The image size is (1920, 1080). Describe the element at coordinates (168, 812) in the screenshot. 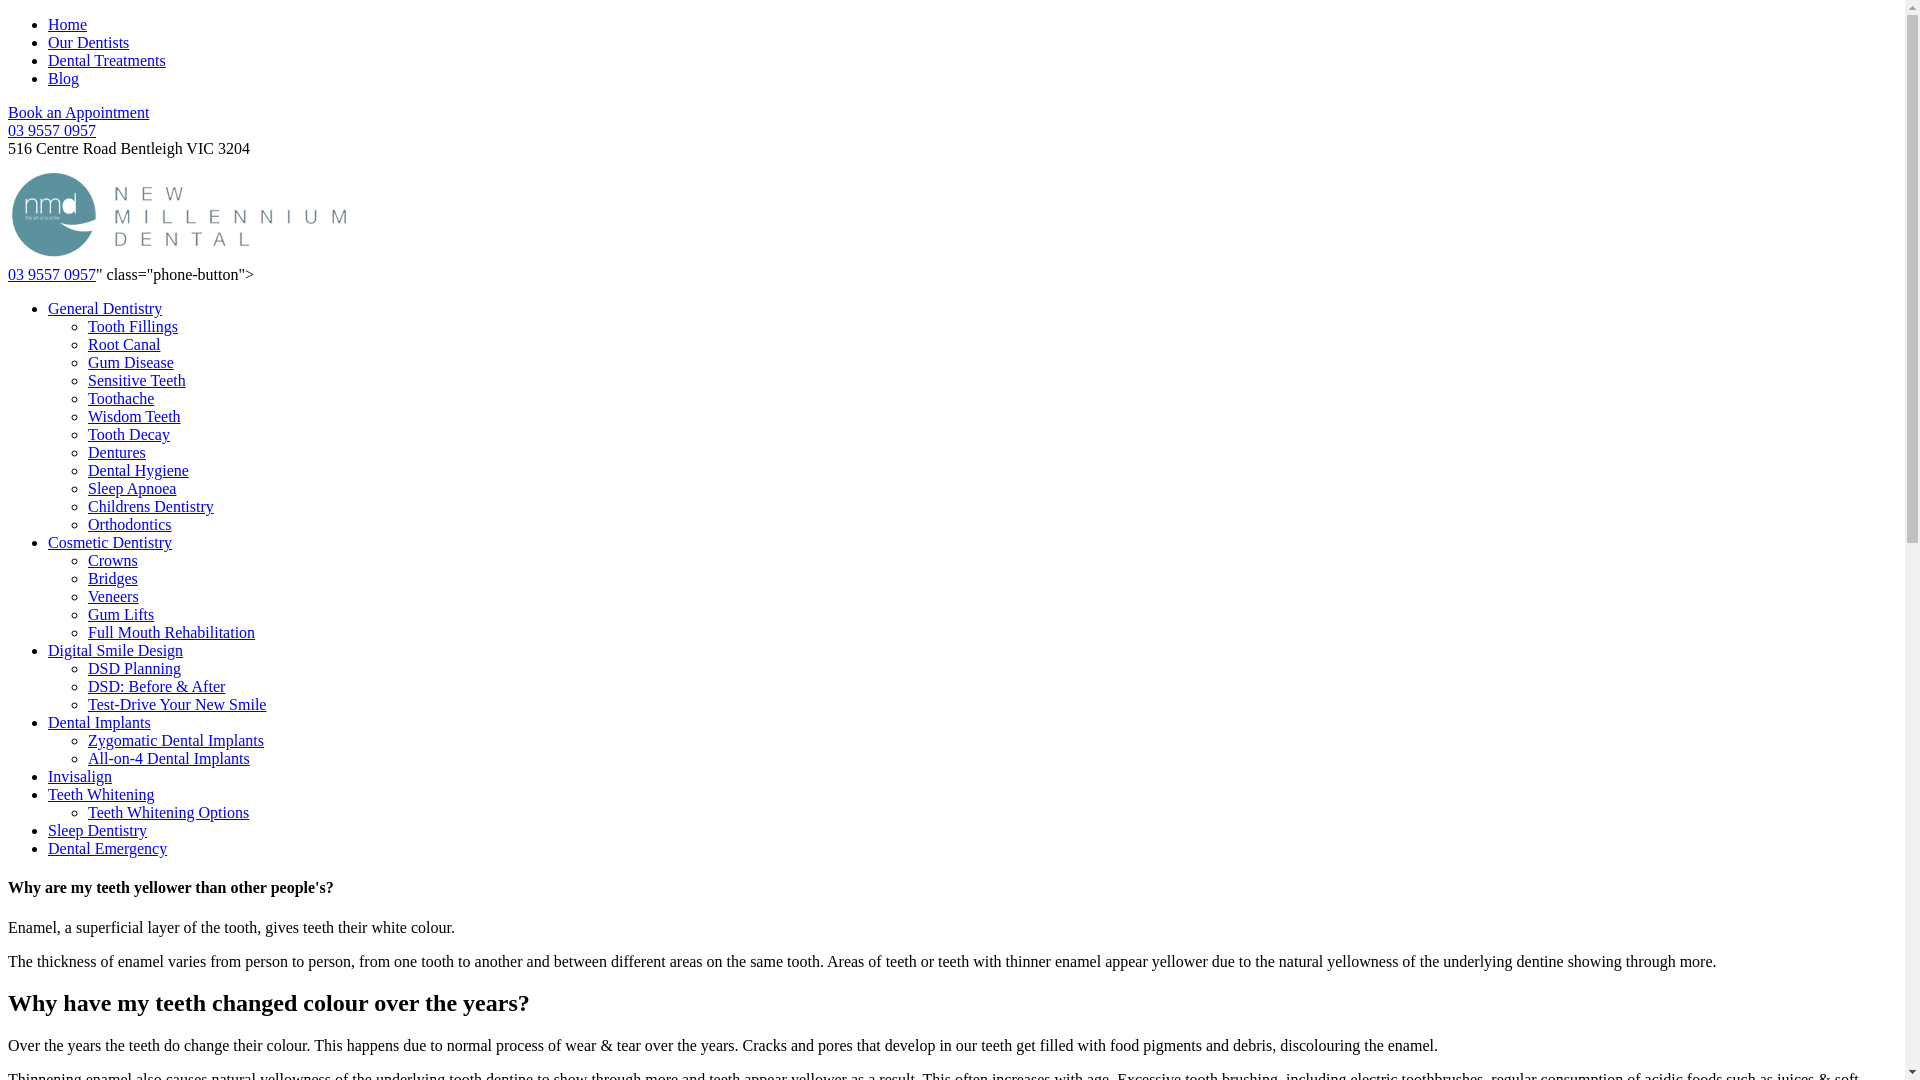

I see `Teeth Whitening Options` at that location.